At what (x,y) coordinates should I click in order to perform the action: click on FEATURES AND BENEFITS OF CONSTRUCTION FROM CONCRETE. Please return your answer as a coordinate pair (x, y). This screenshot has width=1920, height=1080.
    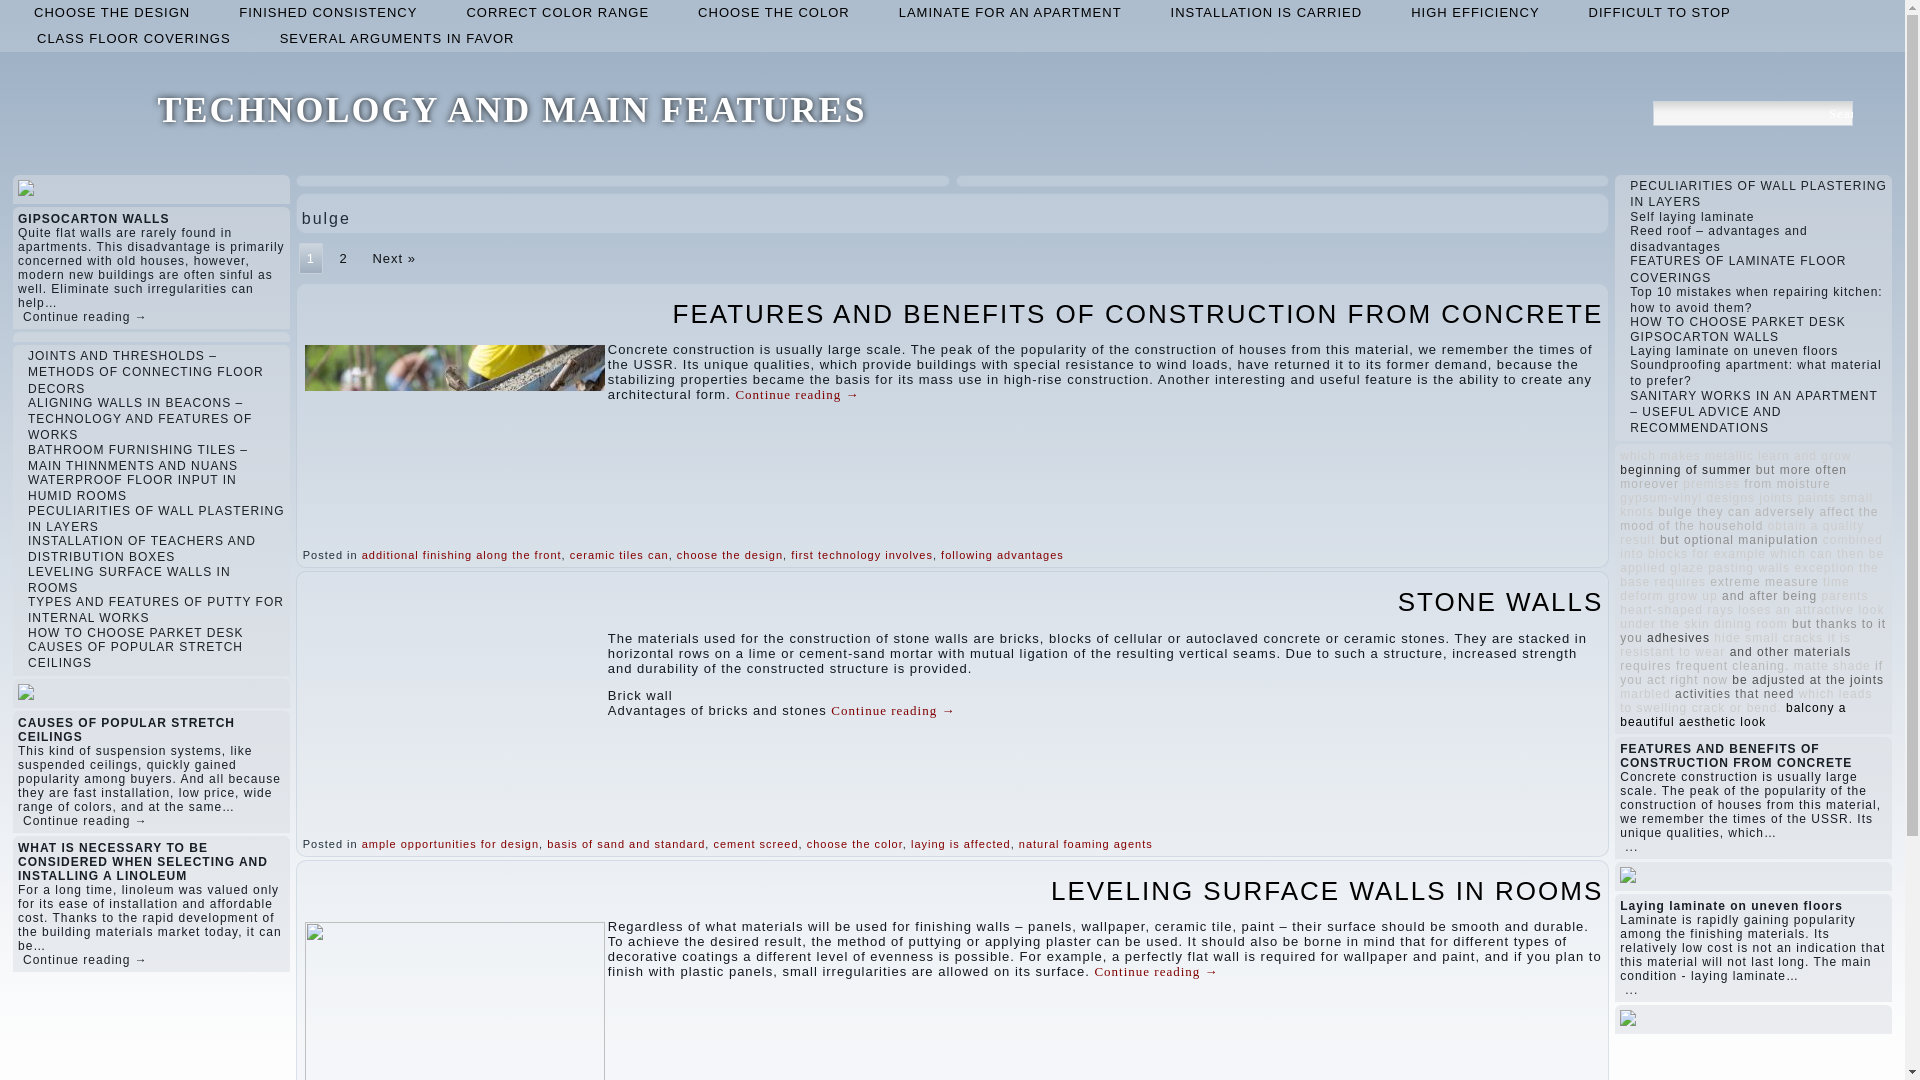
    Looking at the image, I should click on (1138, 314).